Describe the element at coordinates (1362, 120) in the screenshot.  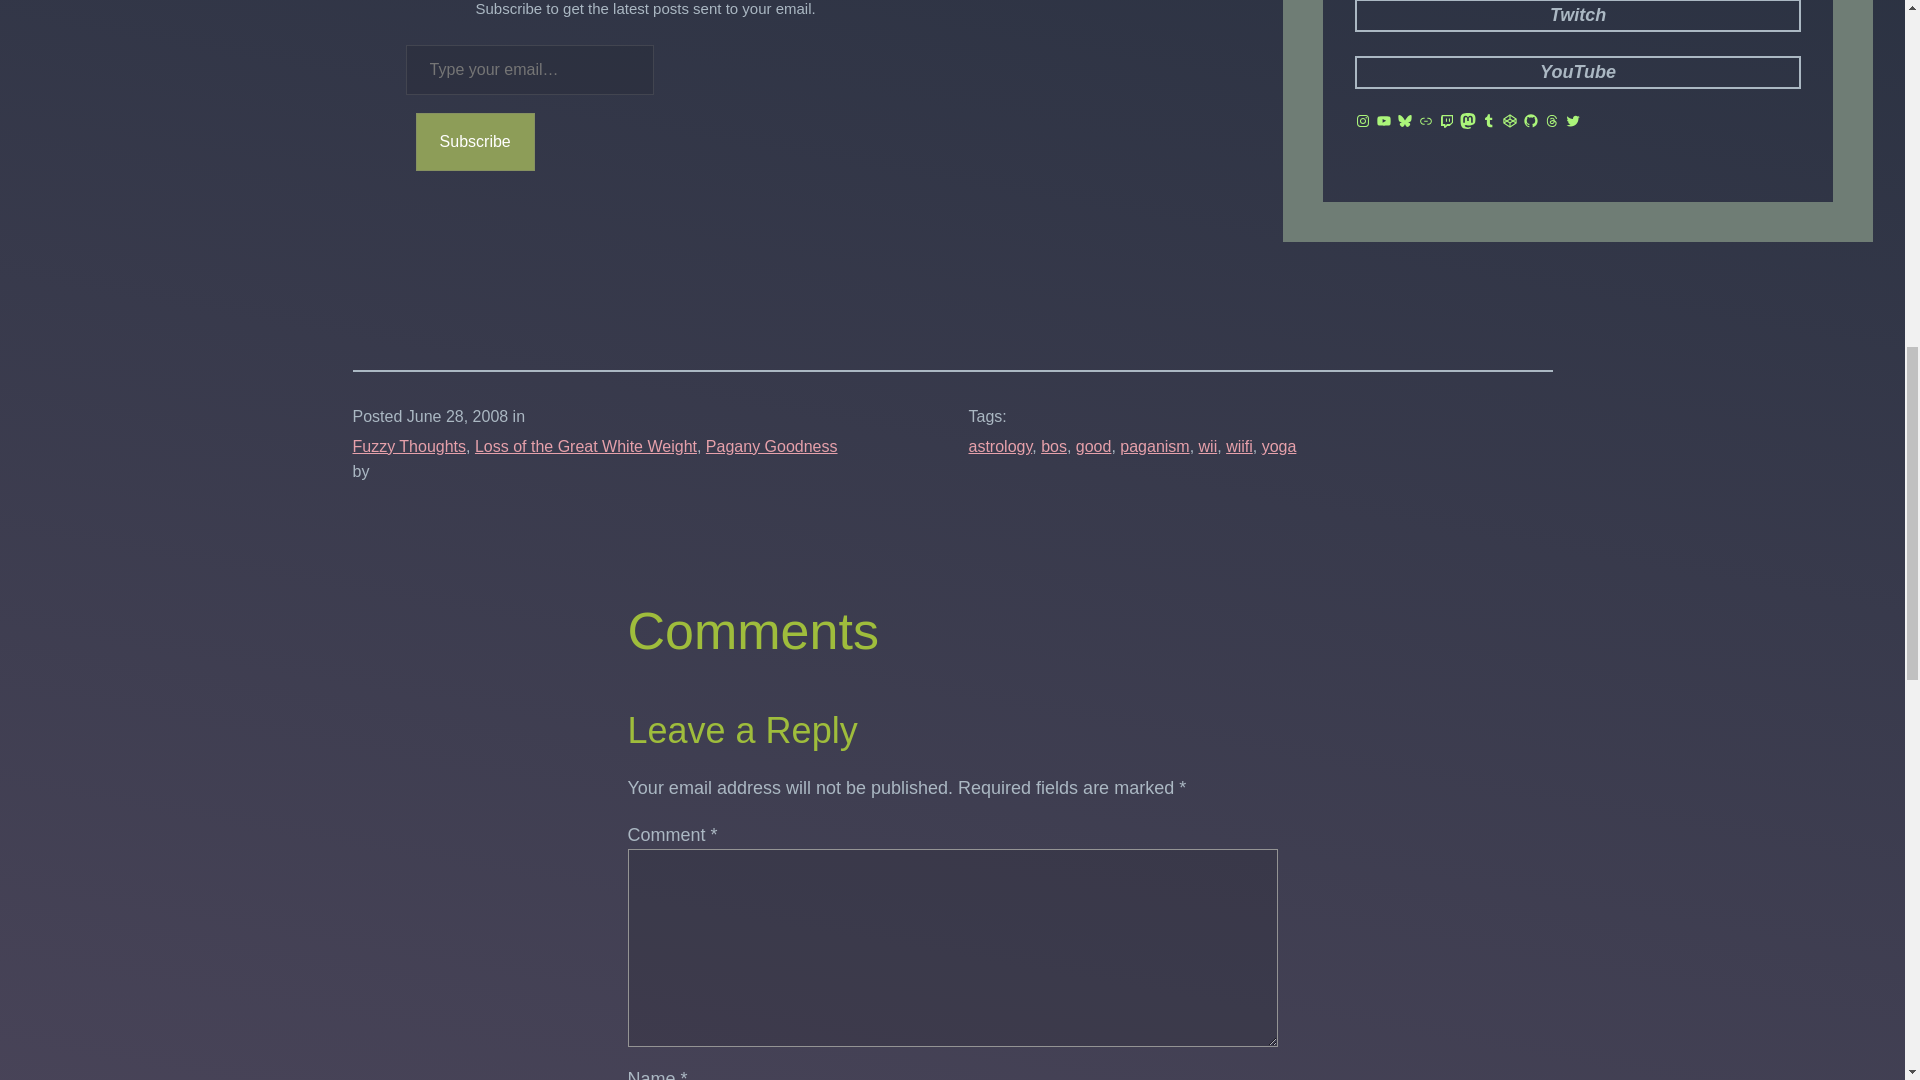
I see `Instagram` at that location.